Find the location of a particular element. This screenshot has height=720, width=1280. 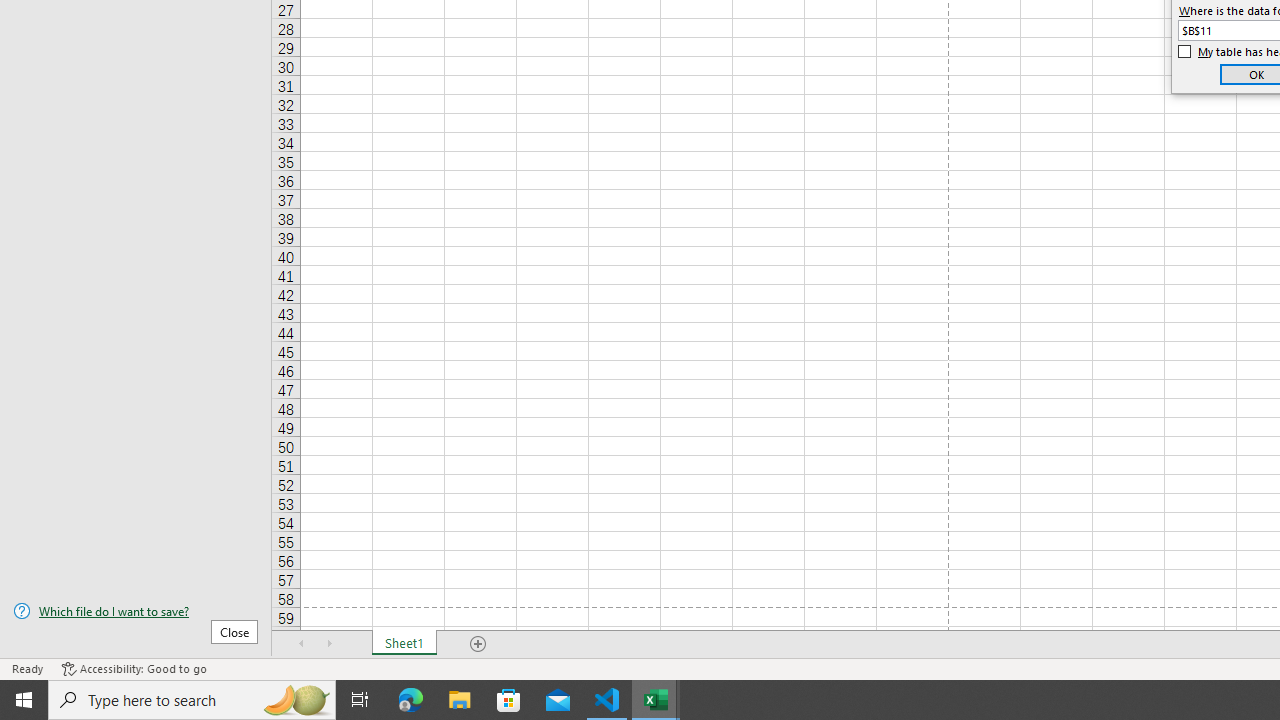

Accessibility Checker Accessibility: Good to go is located at coordinates (134, 668).